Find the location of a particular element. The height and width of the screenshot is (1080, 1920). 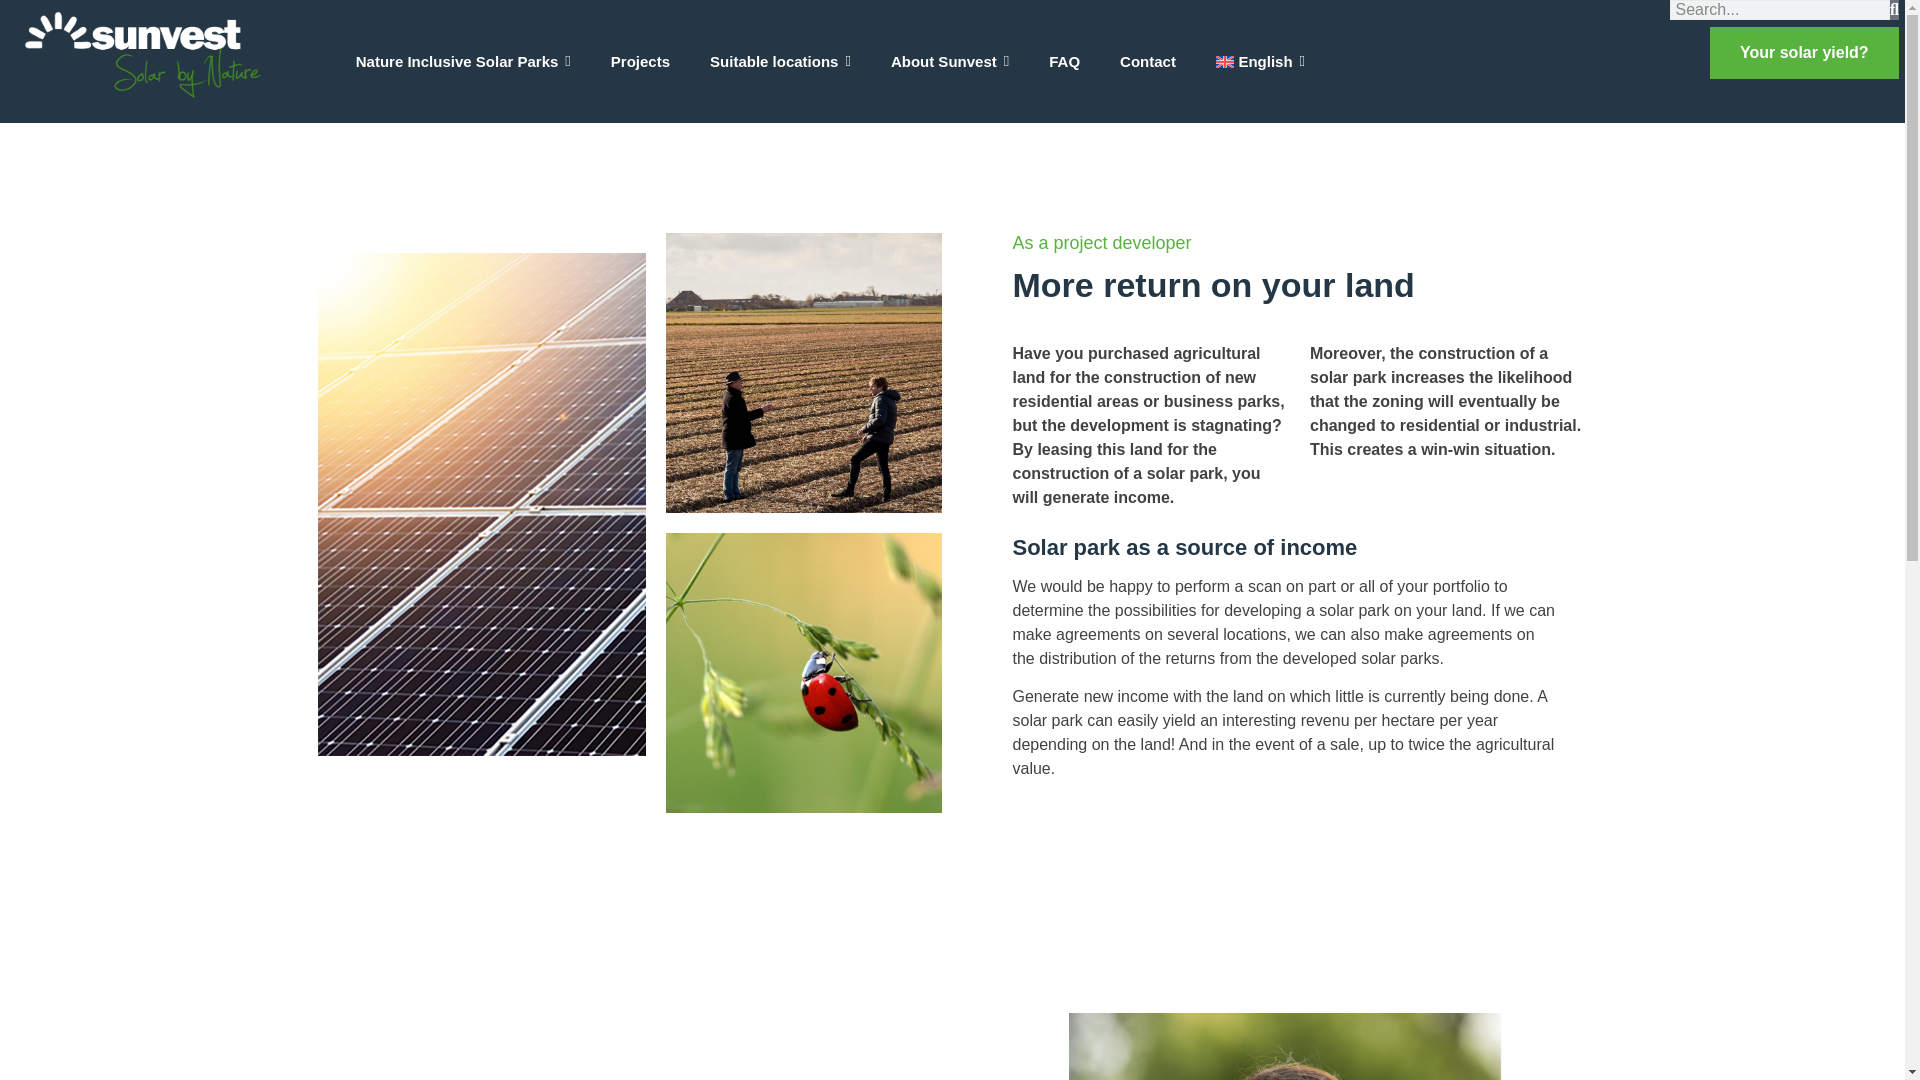

About Sunvest is located at coordinates (950, 61).